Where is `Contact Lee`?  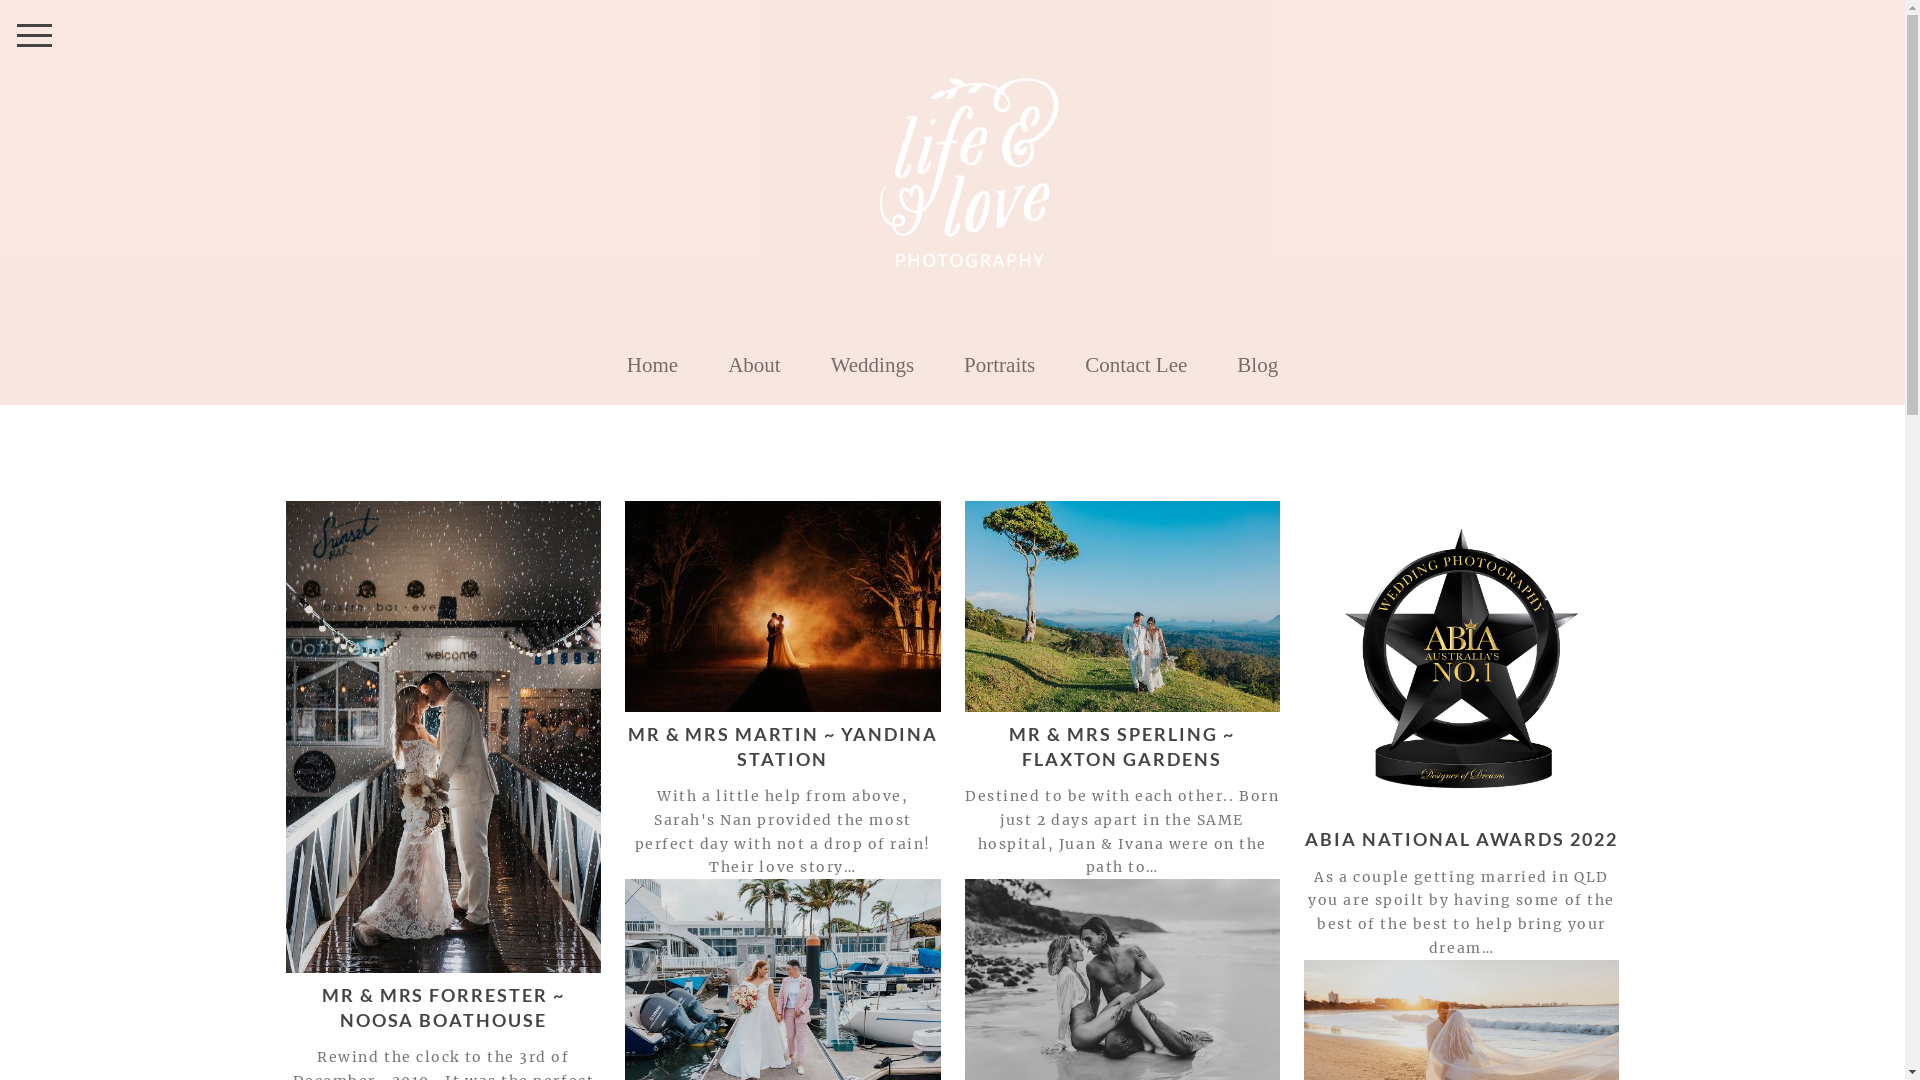
Contact Lee is located at coordinates (1136, 365).